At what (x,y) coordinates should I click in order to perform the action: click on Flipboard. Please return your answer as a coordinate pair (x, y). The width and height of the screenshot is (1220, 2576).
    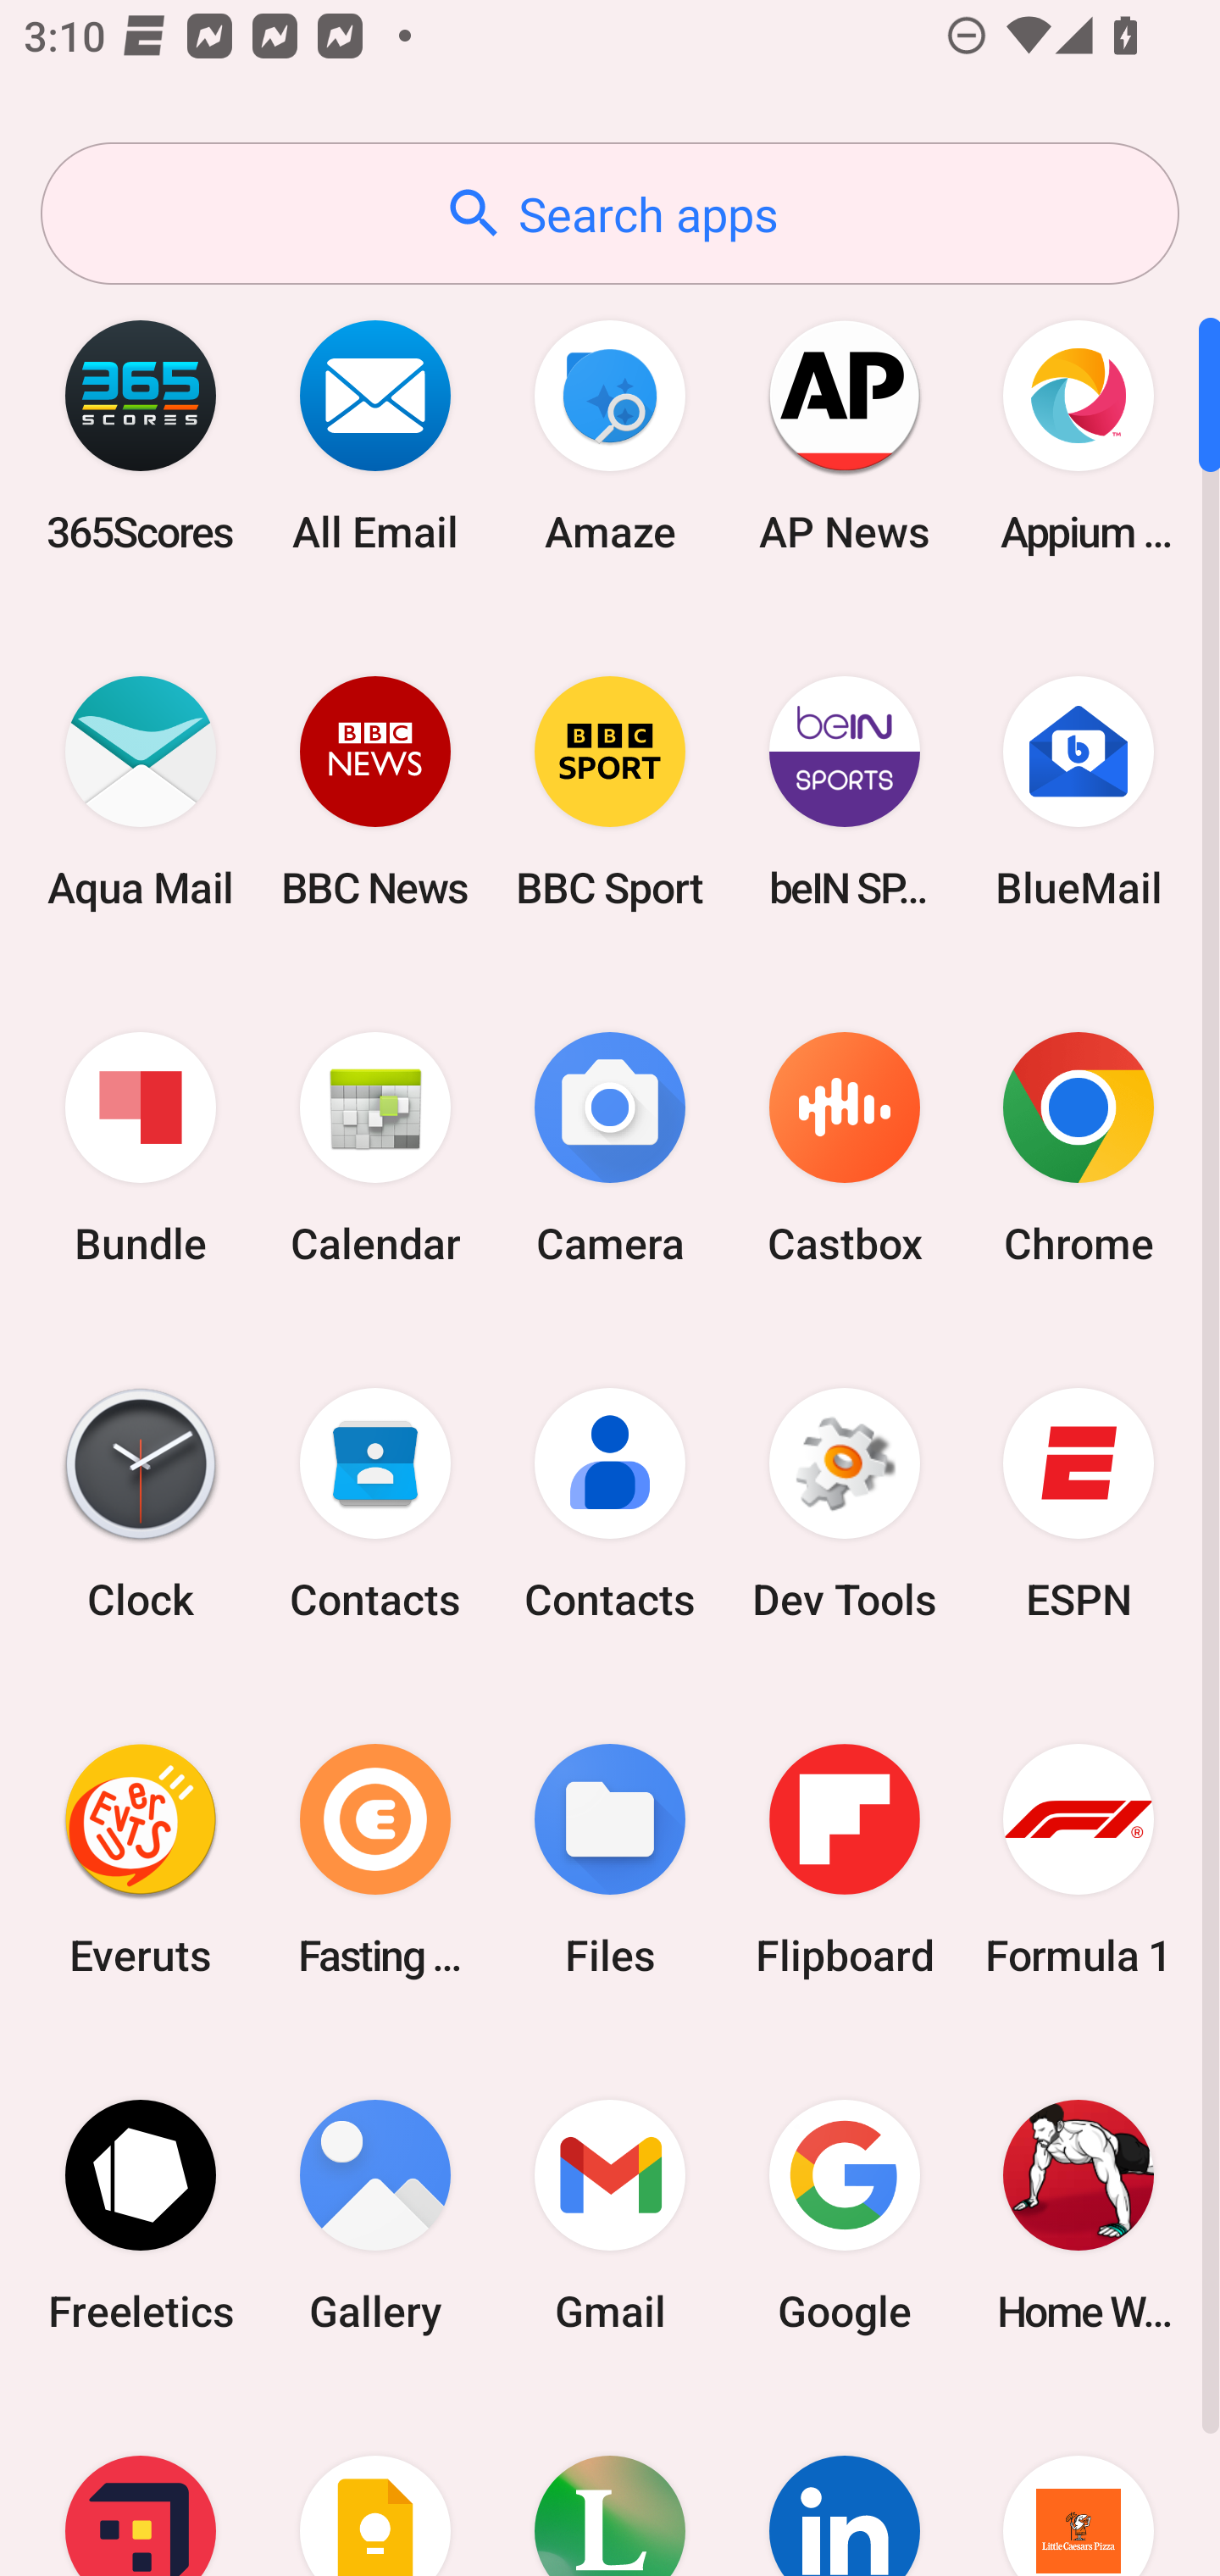
    Looking at the image, I should click on (844, 1859).